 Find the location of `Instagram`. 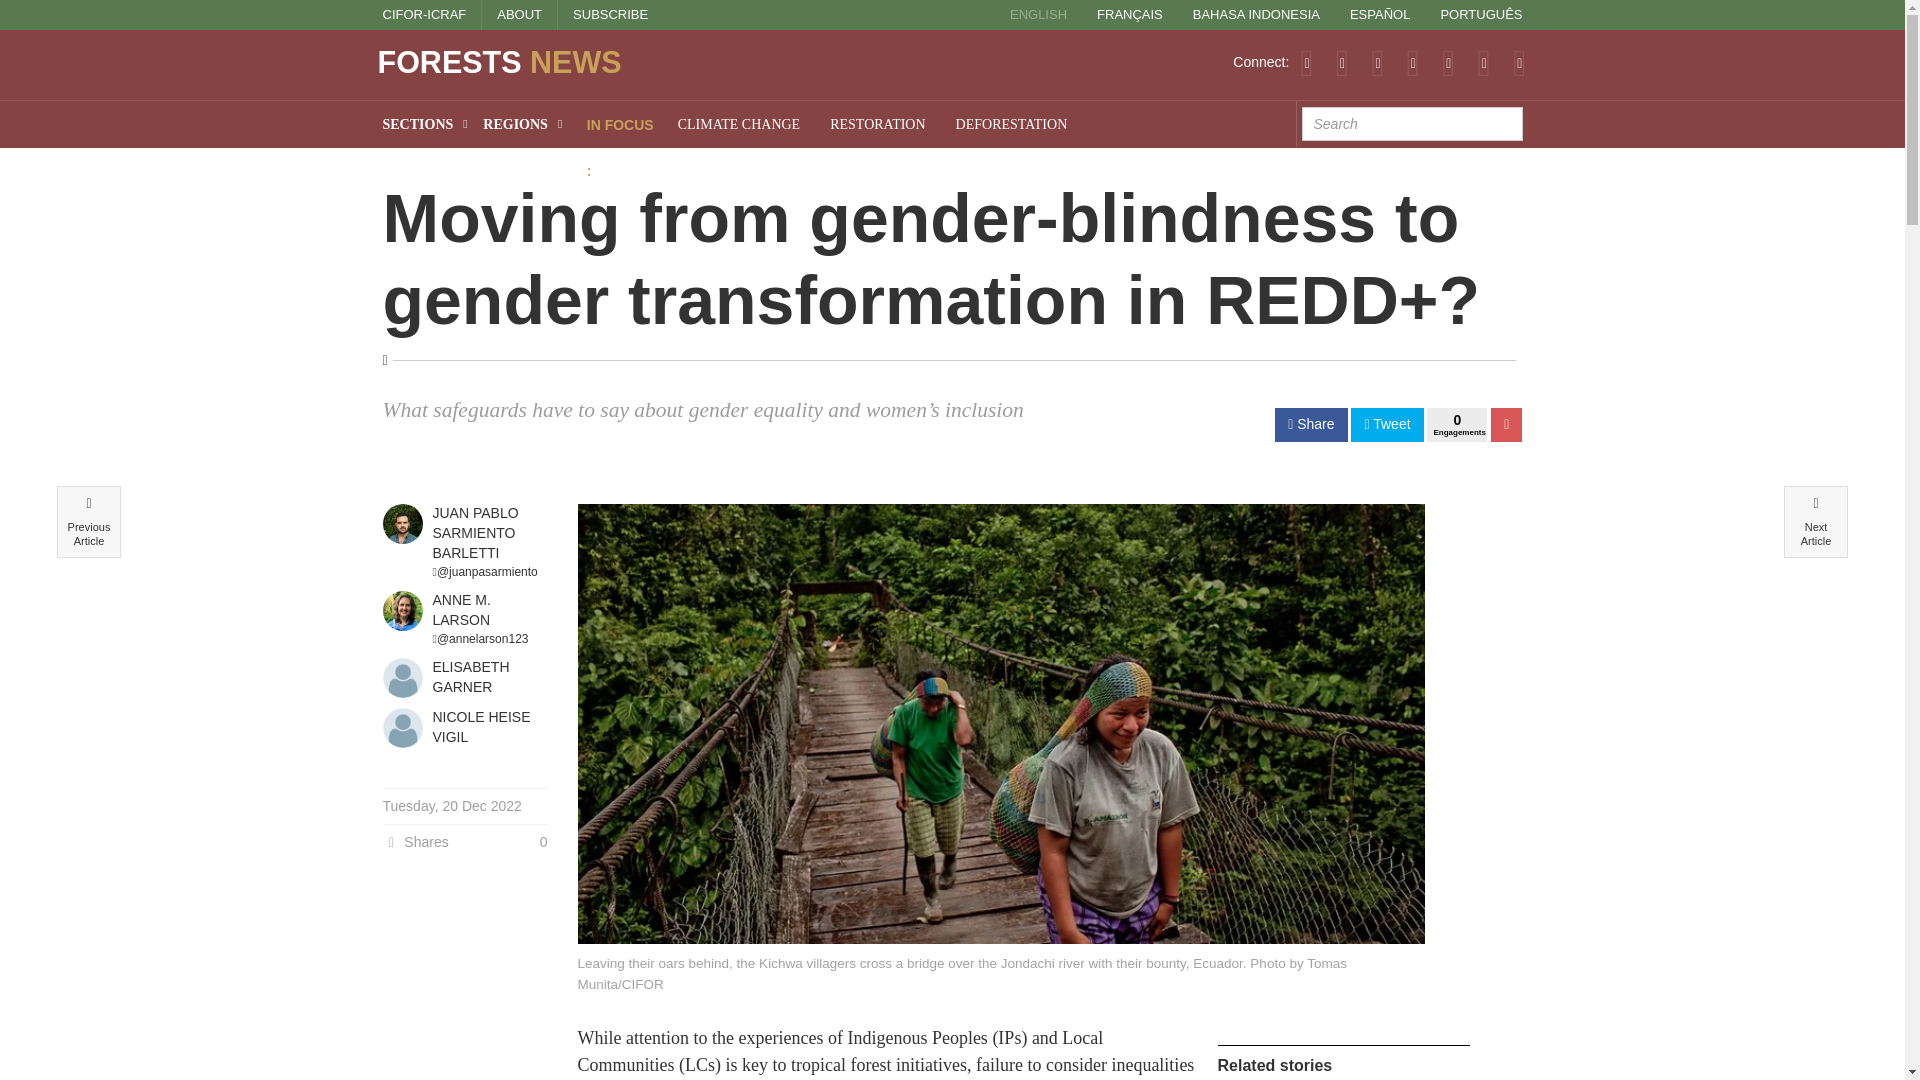

Instagram is located at coordinates (1484, 62).